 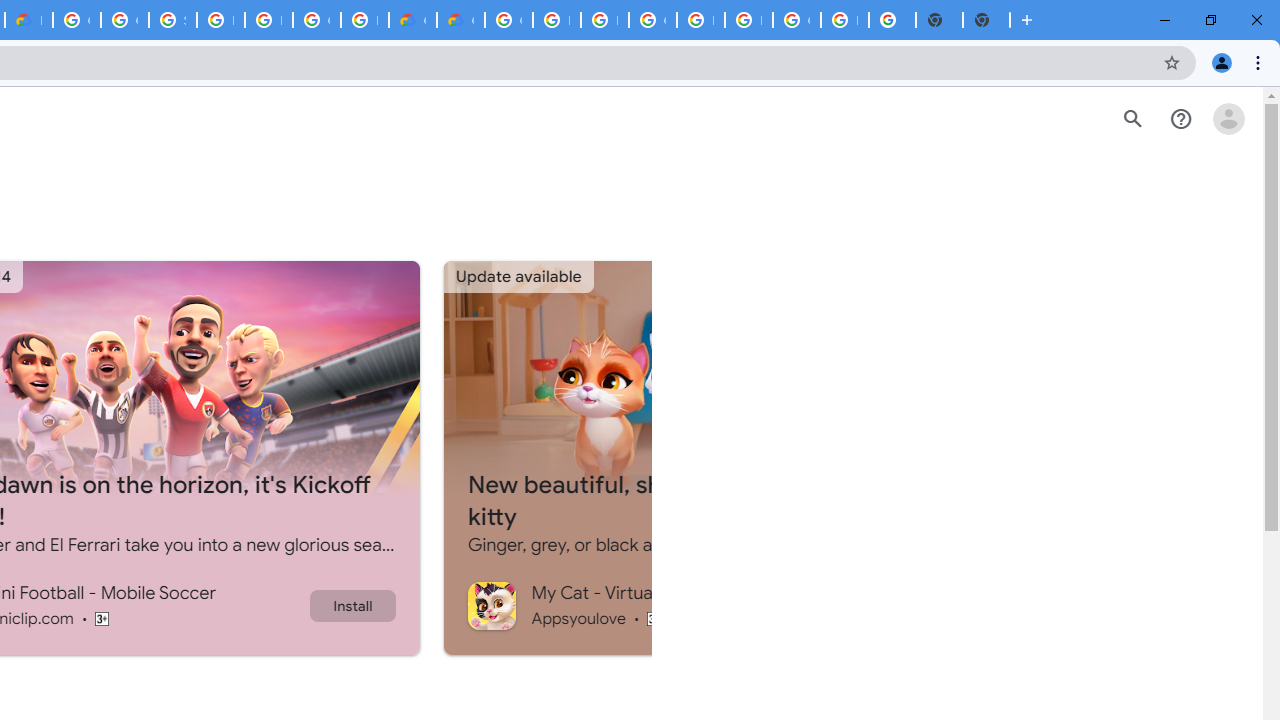 What do you see at coordinates (352, 605) in the screenshot?
I see `Install` at bounding box center [352, 605].